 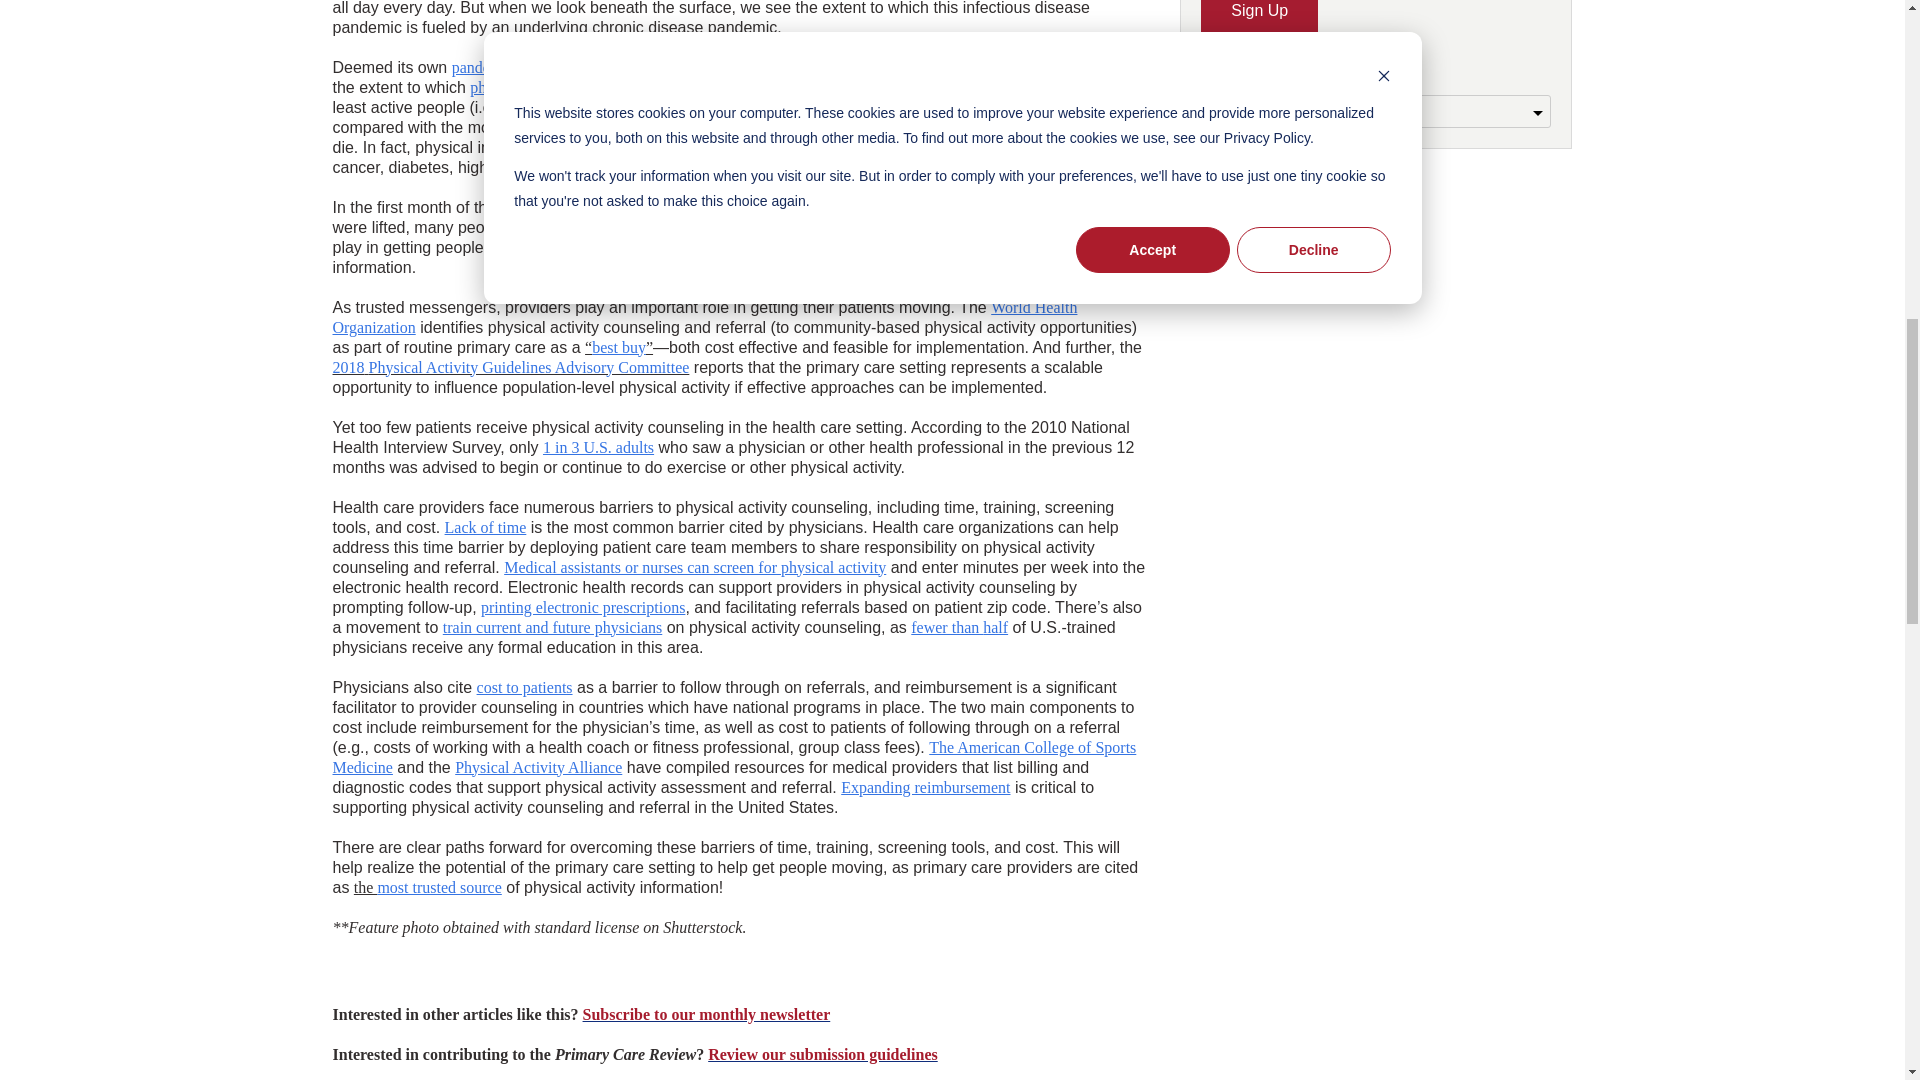 What do you see at coordinates (946, 626) in the screenshot?
I see `fewer than` at bounding box center [946, 626].